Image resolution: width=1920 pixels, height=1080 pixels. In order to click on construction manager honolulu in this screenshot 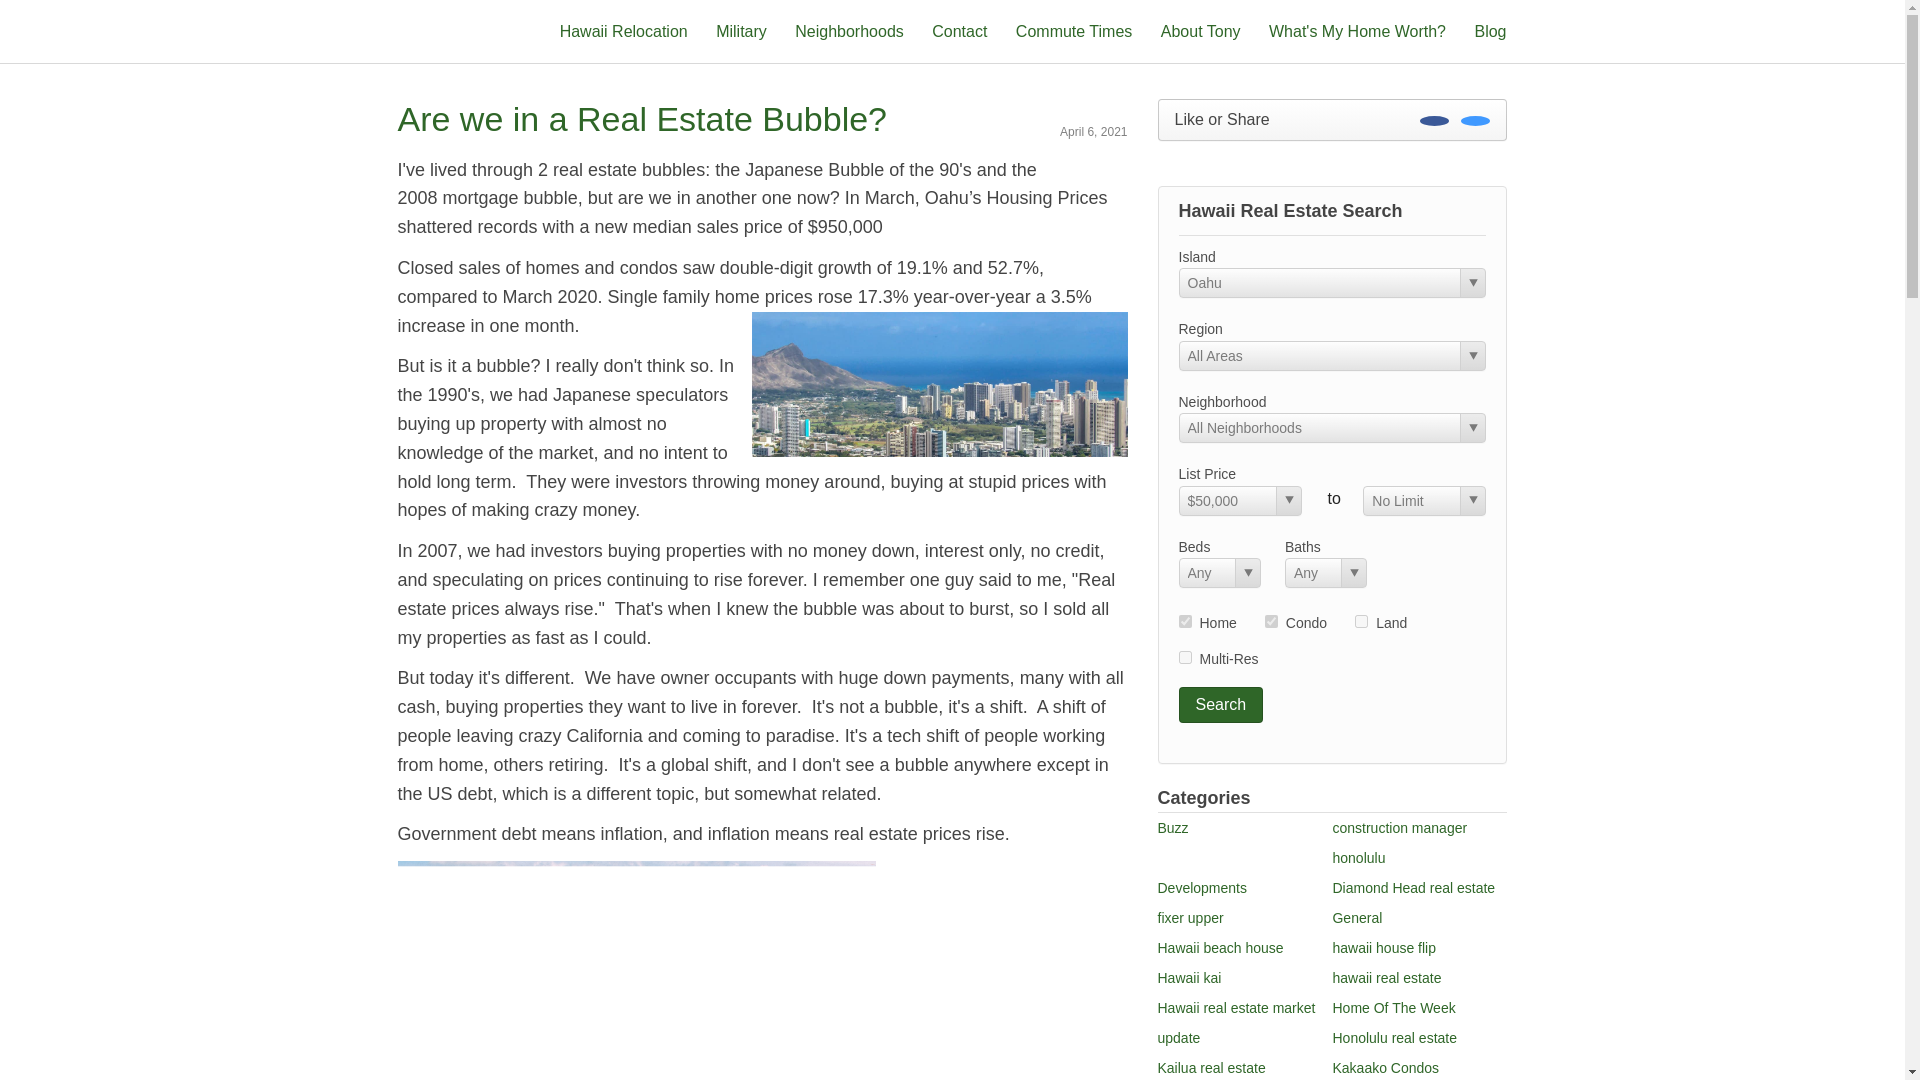, I will do `click(1399, 842)`.